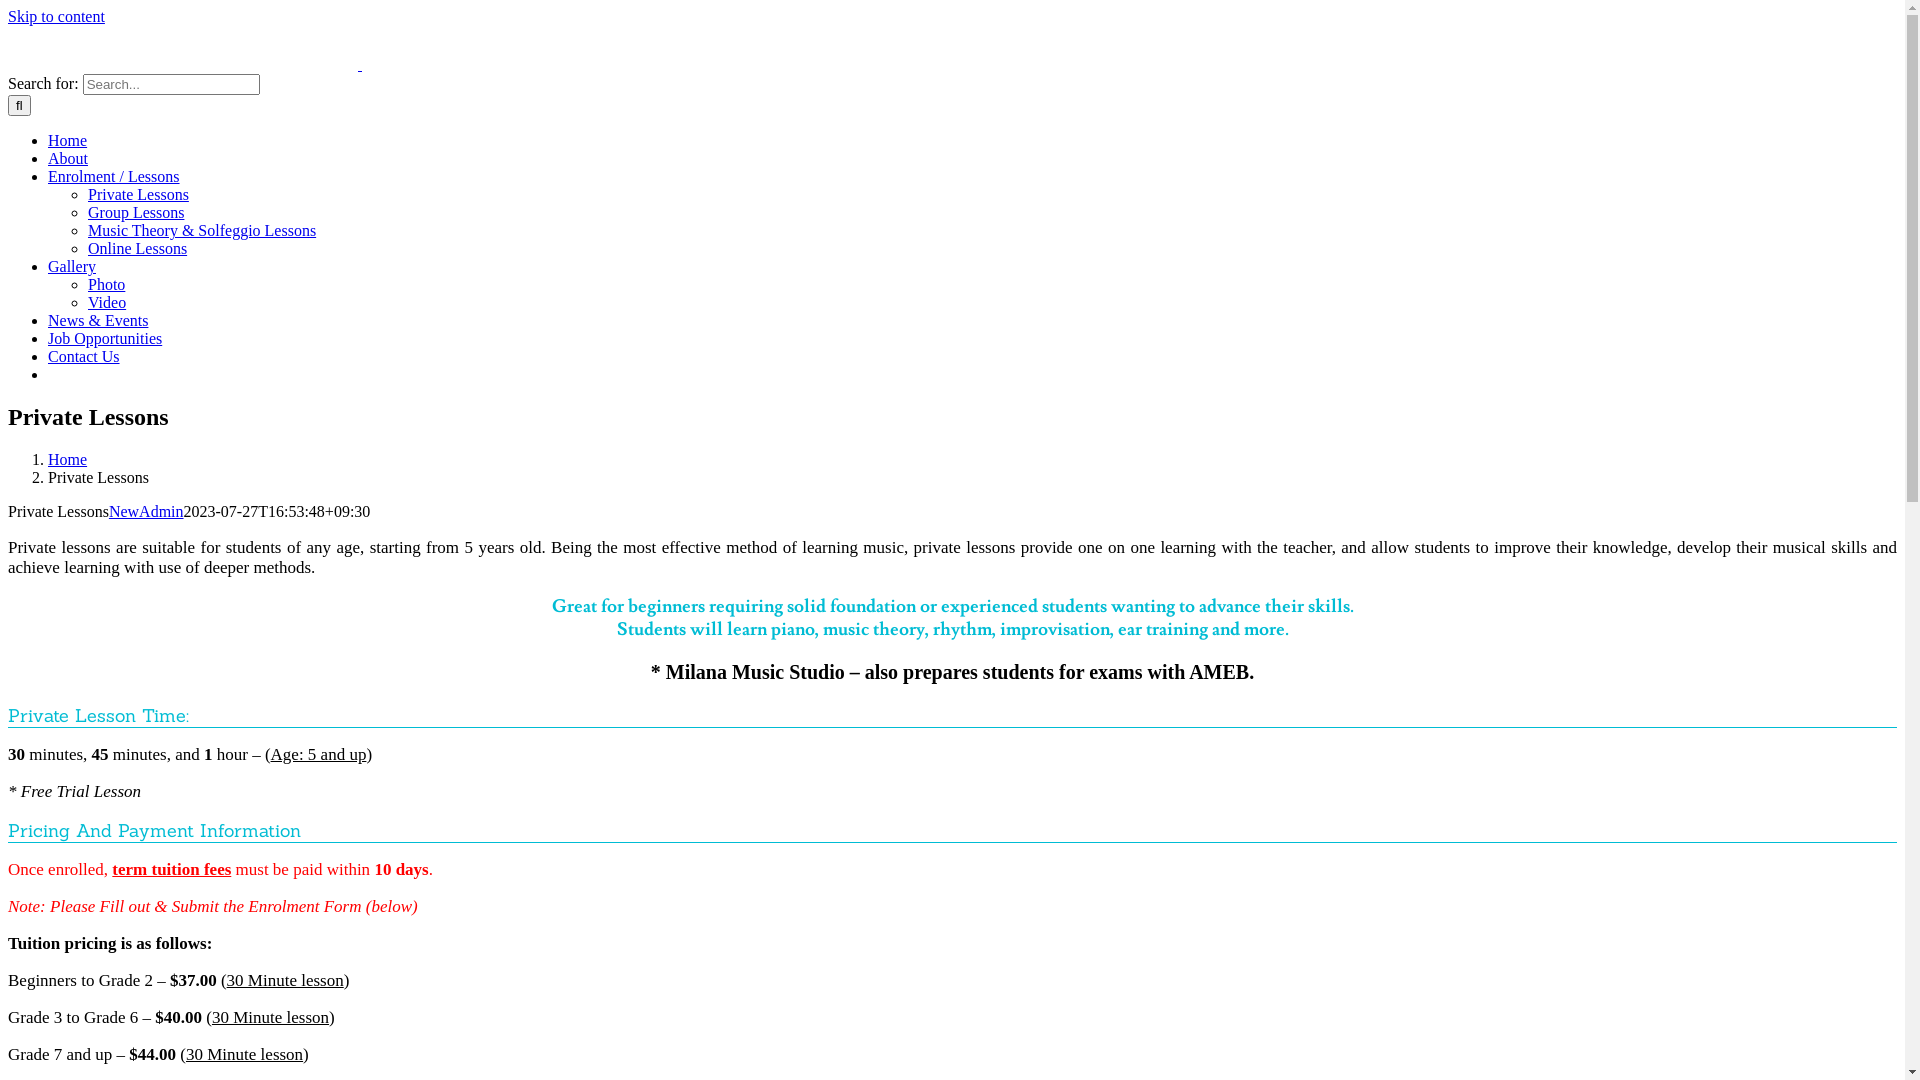 This screenshot has width=1920, height=1080. What do you see at coordinates (68, 140) in the screenshot?
I see `Home` at bounding box center [68, 140].